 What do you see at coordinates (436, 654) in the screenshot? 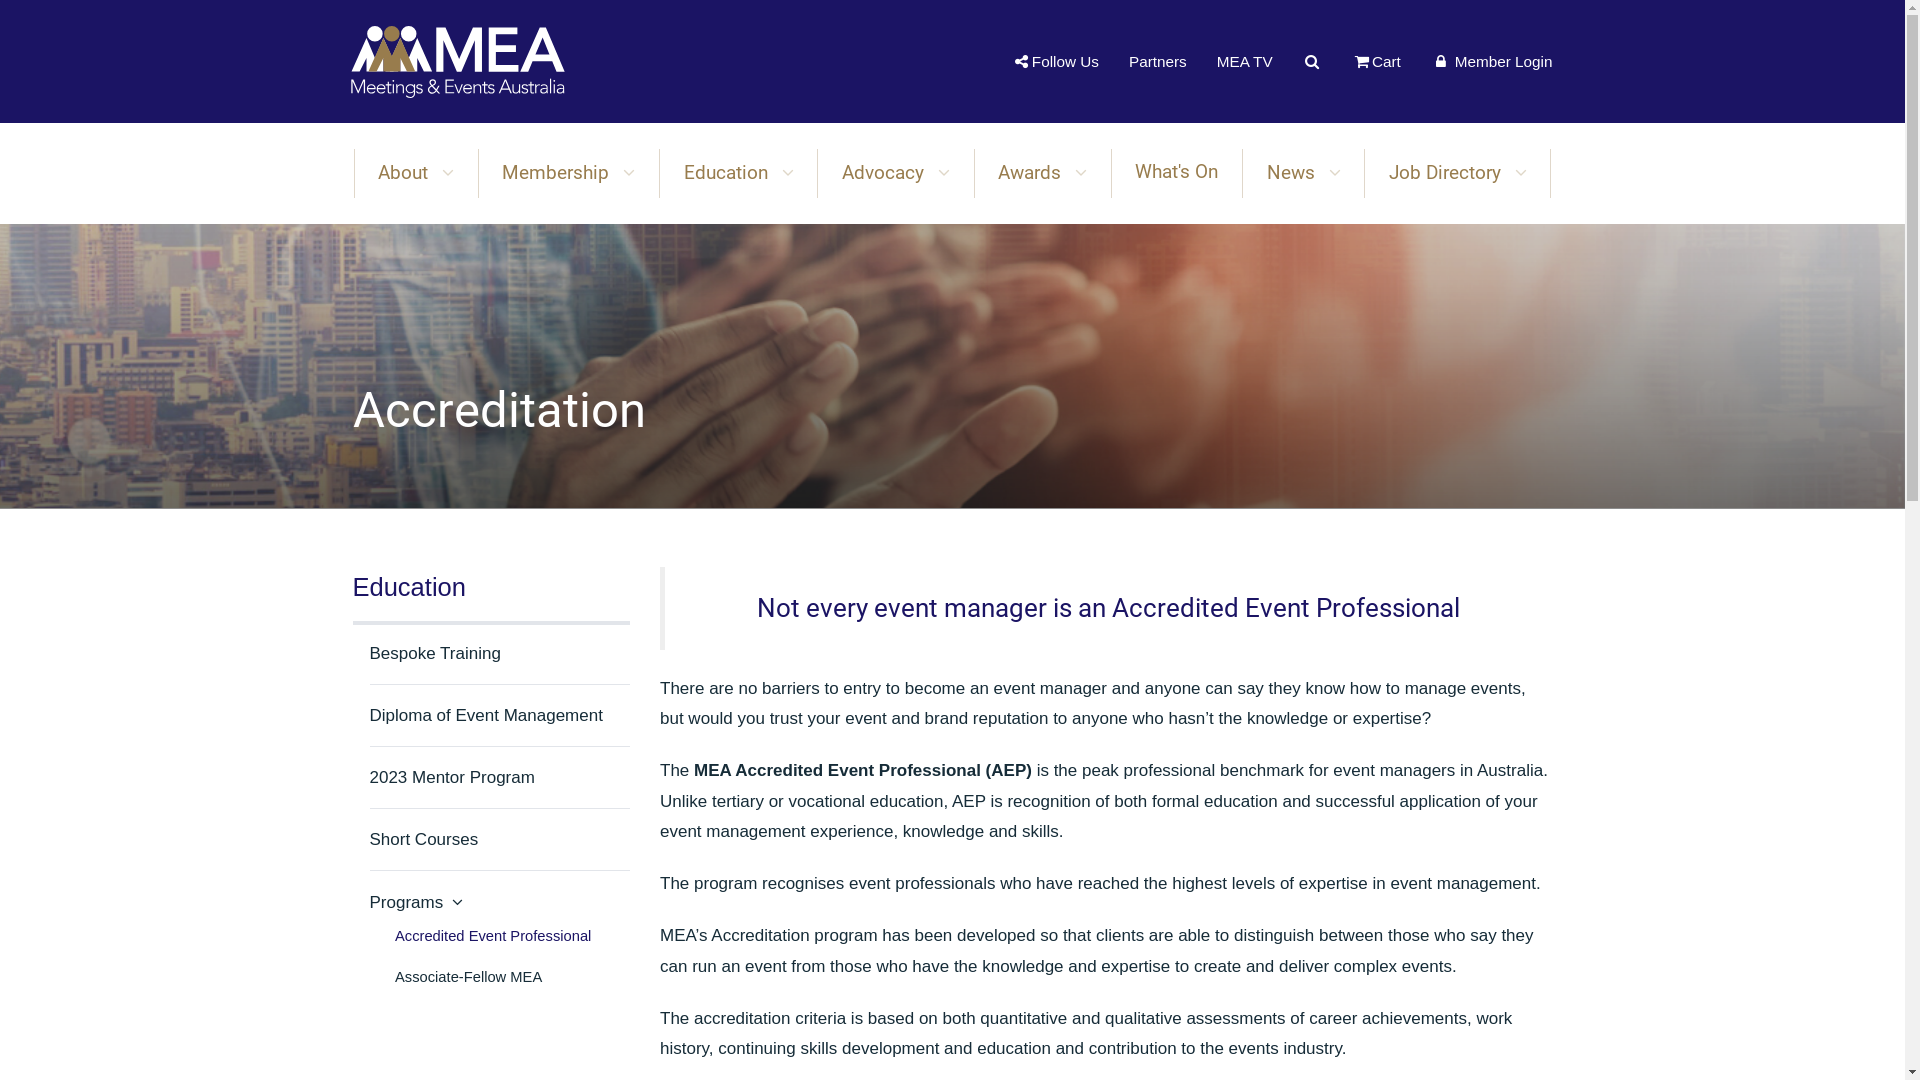
I see `Bespoke Training` at bounding box center [436, 654].